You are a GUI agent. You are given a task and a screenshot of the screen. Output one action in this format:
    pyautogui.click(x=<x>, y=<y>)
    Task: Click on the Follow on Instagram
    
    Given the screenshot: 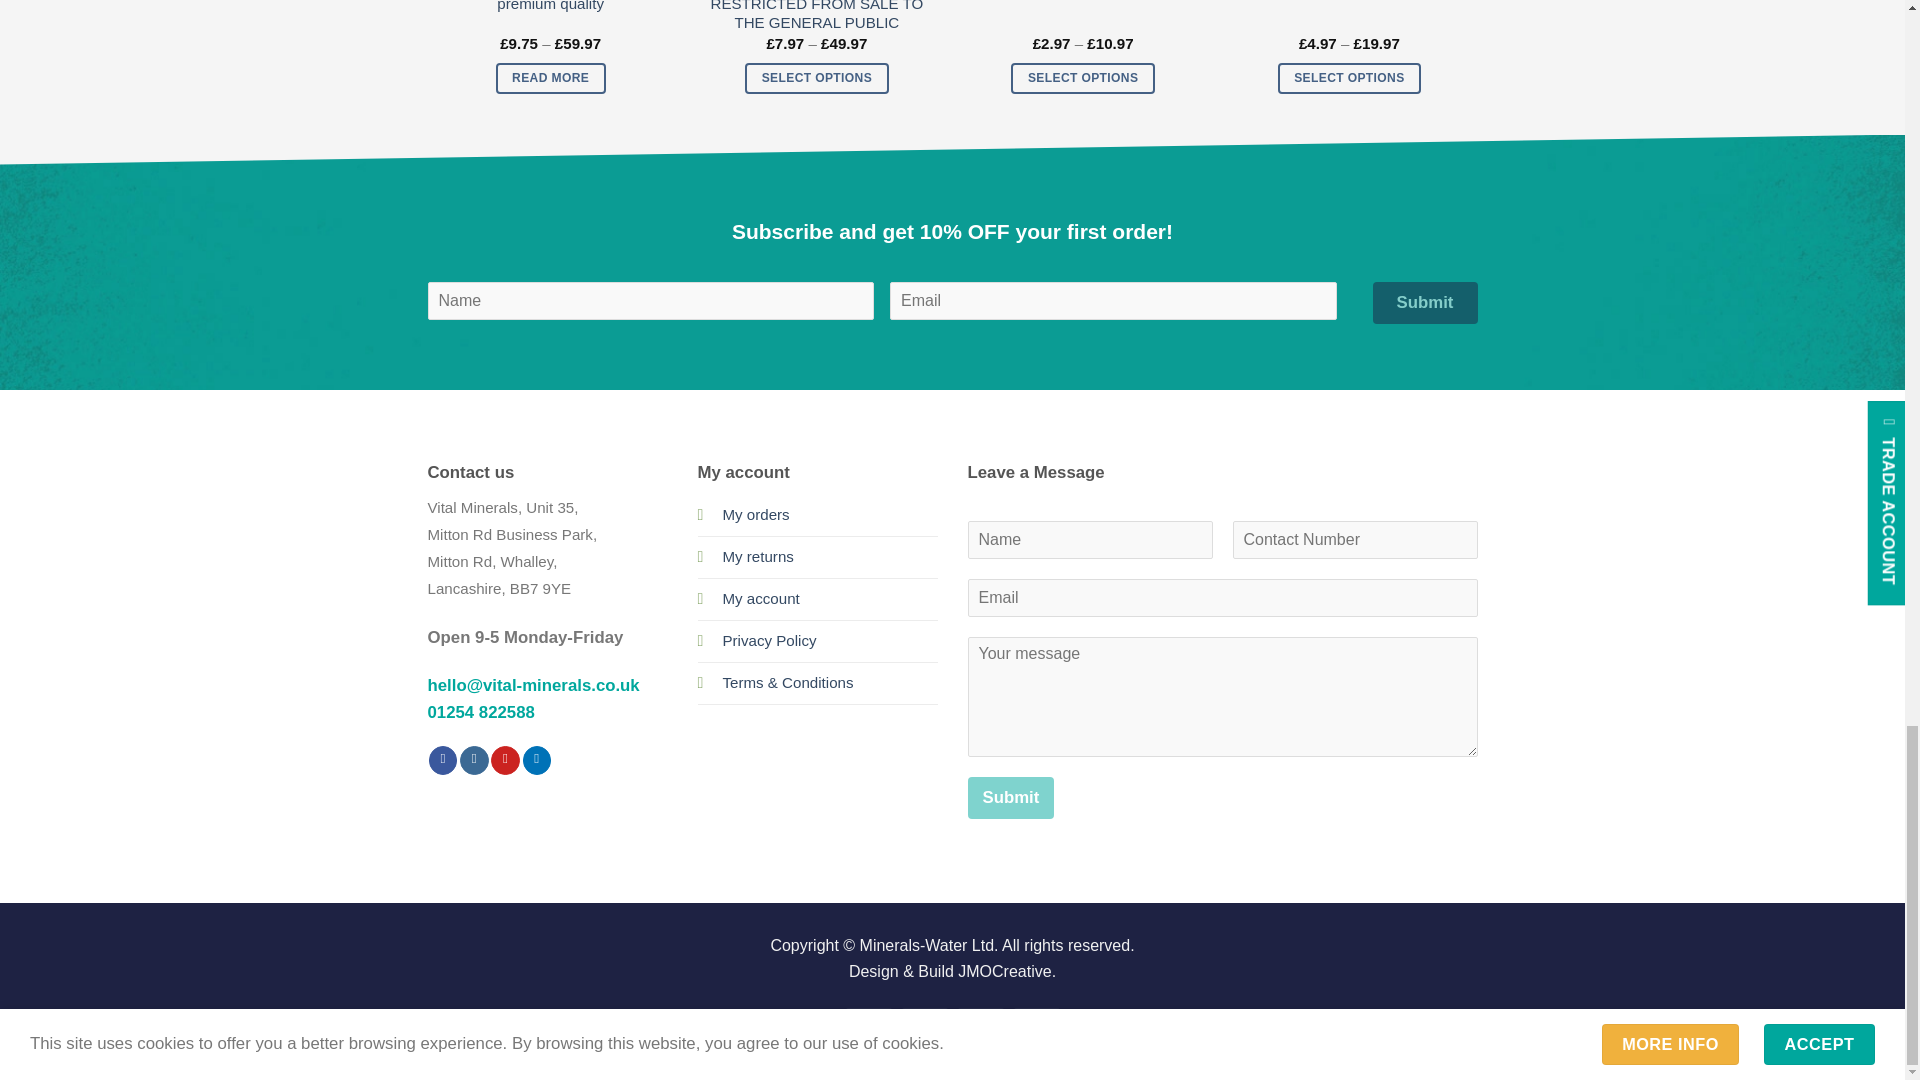 What is the action you would take?
    pyautogui.click(x=474, y=760)
    